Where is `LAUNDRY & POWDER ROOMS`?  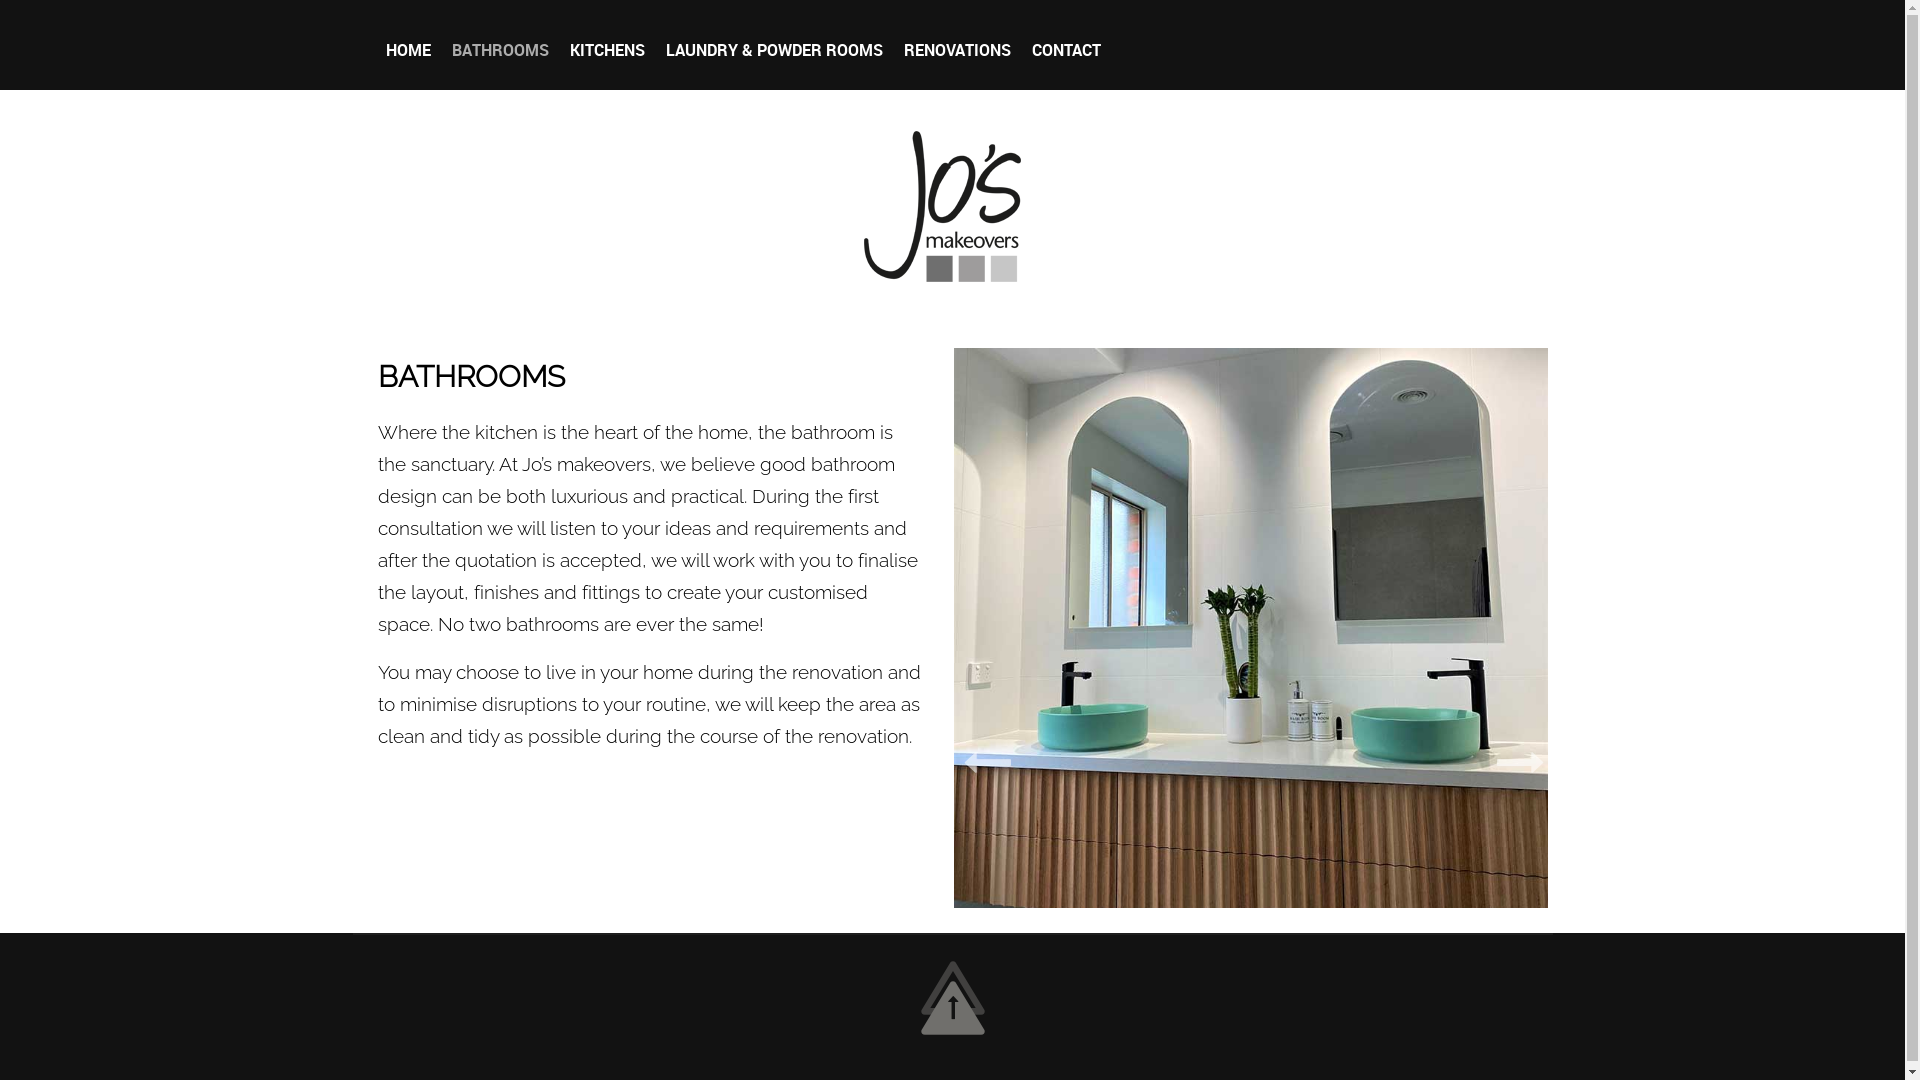 LAUNDRY & POWDER ROOMS is located at coordinates (774, 52).